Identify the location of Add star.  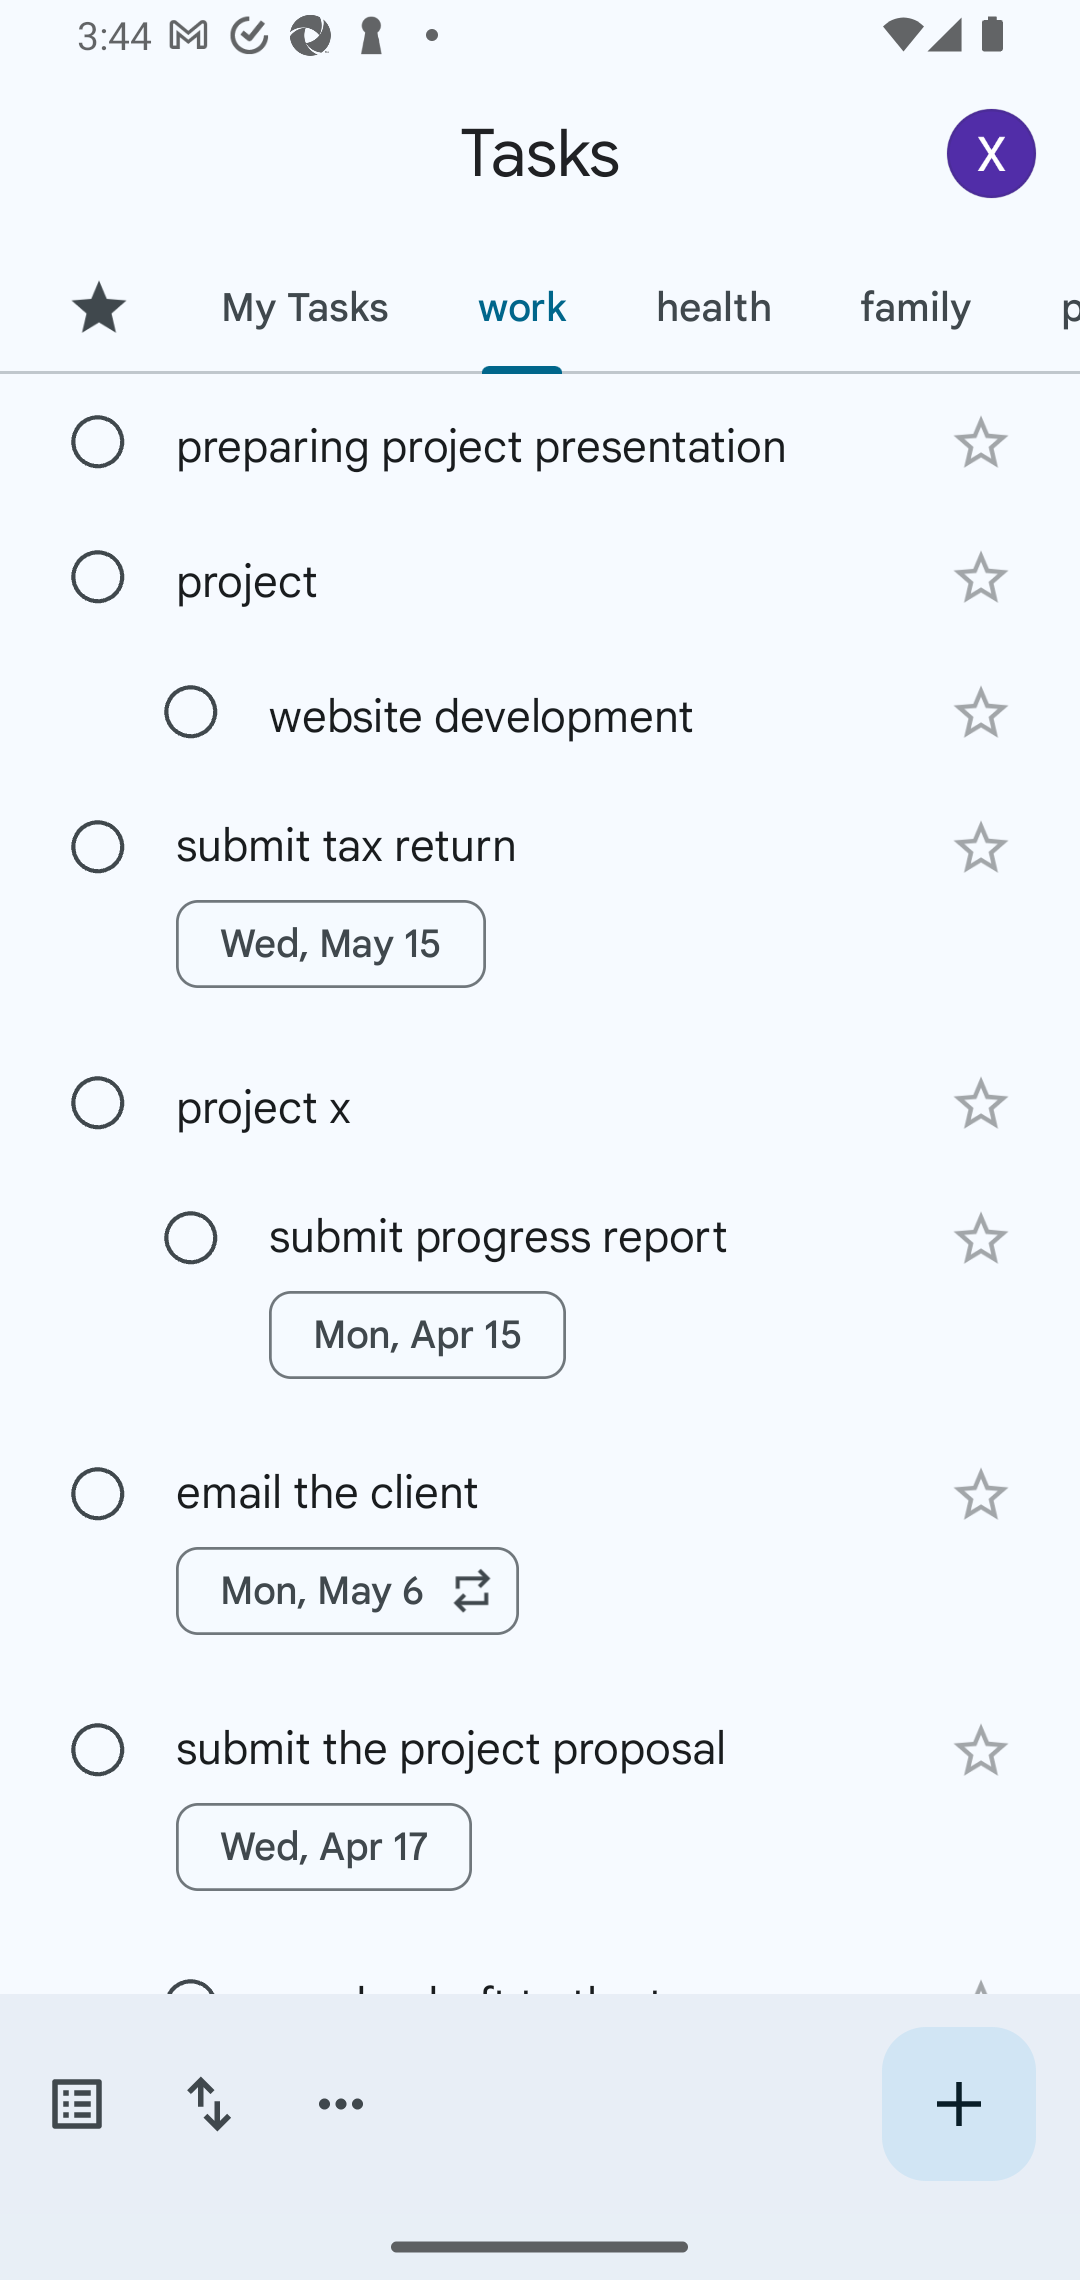
(980, 1495).